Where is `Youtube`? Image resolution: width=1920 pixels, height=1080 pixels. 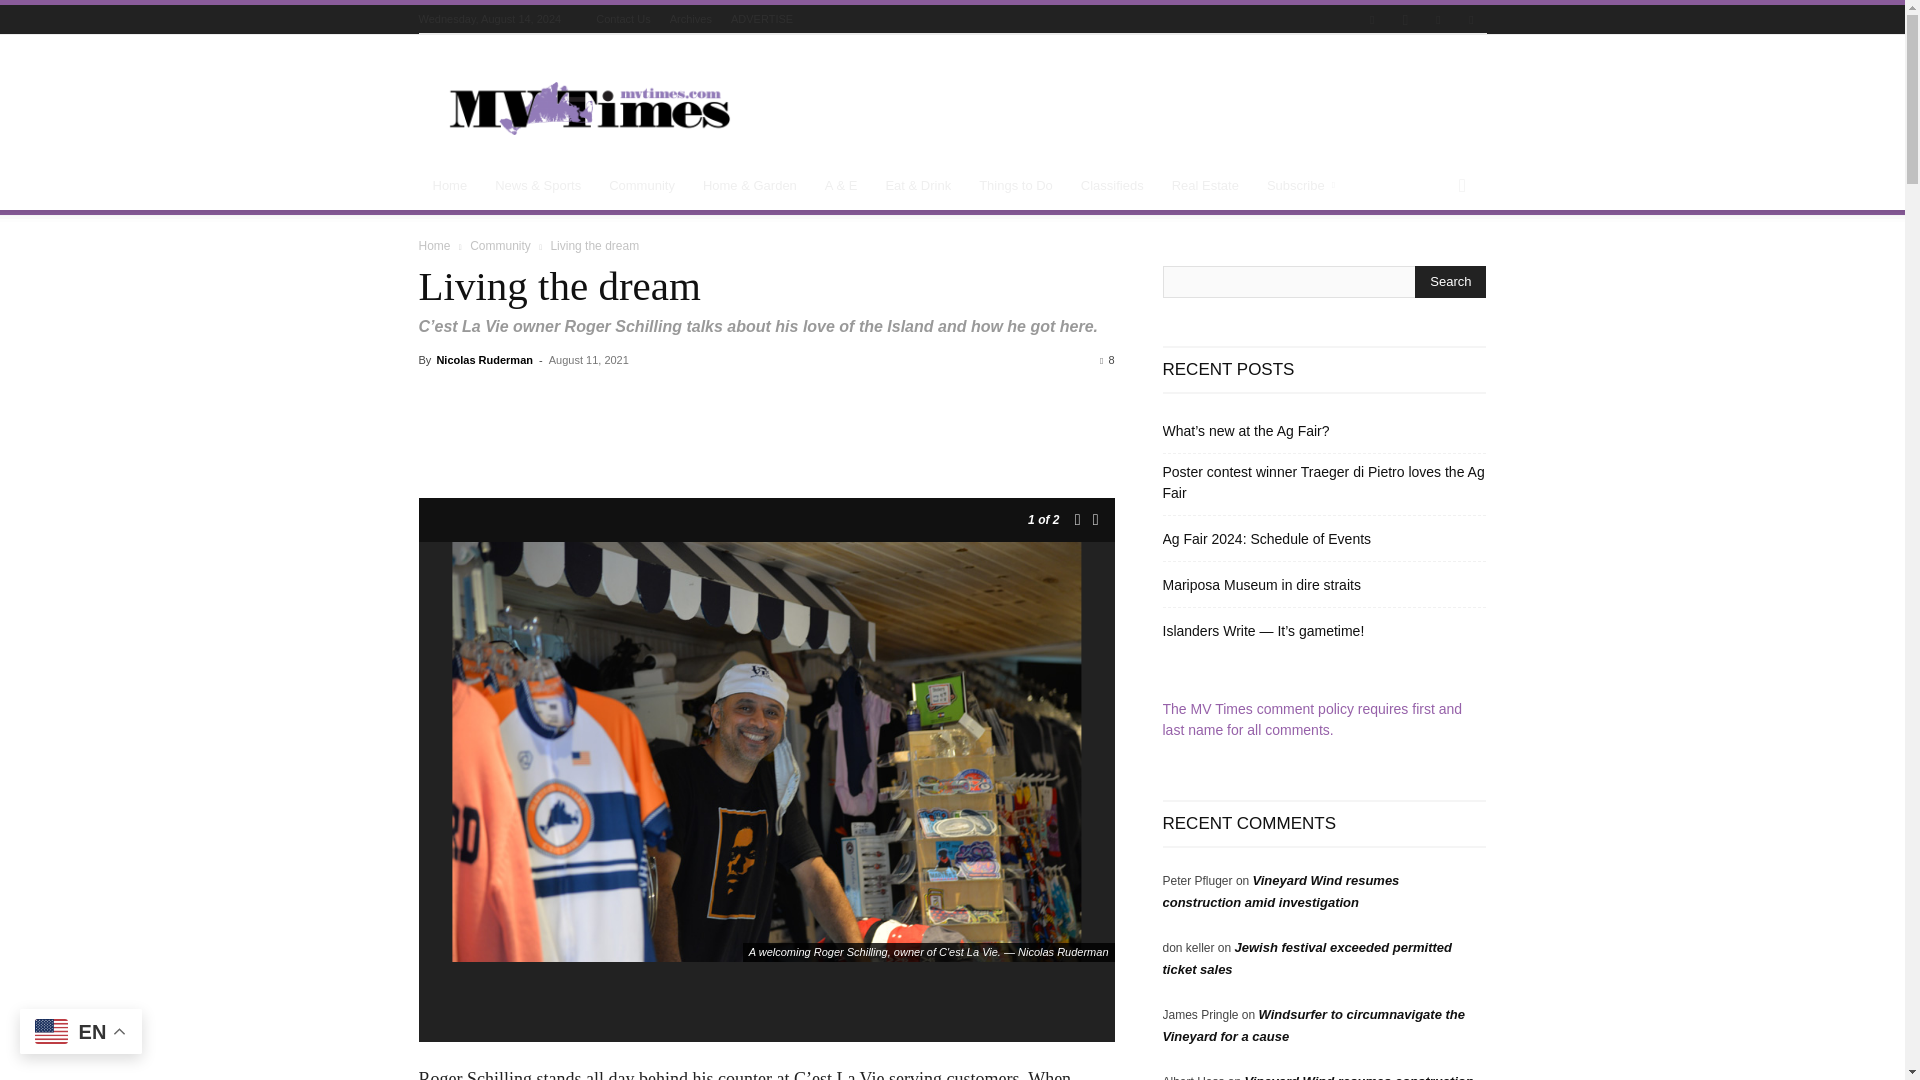 Youtube is located at coordinates (1470, 20).